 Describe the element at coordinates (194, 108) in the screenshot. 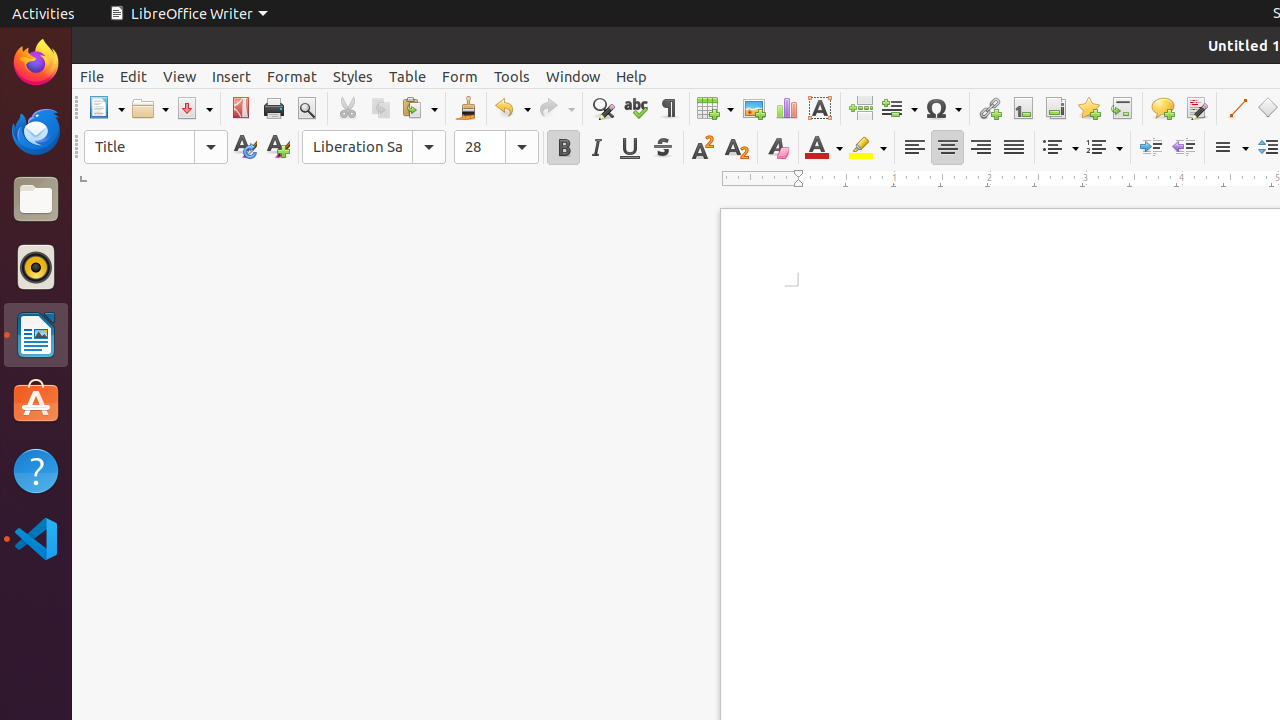

I see `Save` at that location.